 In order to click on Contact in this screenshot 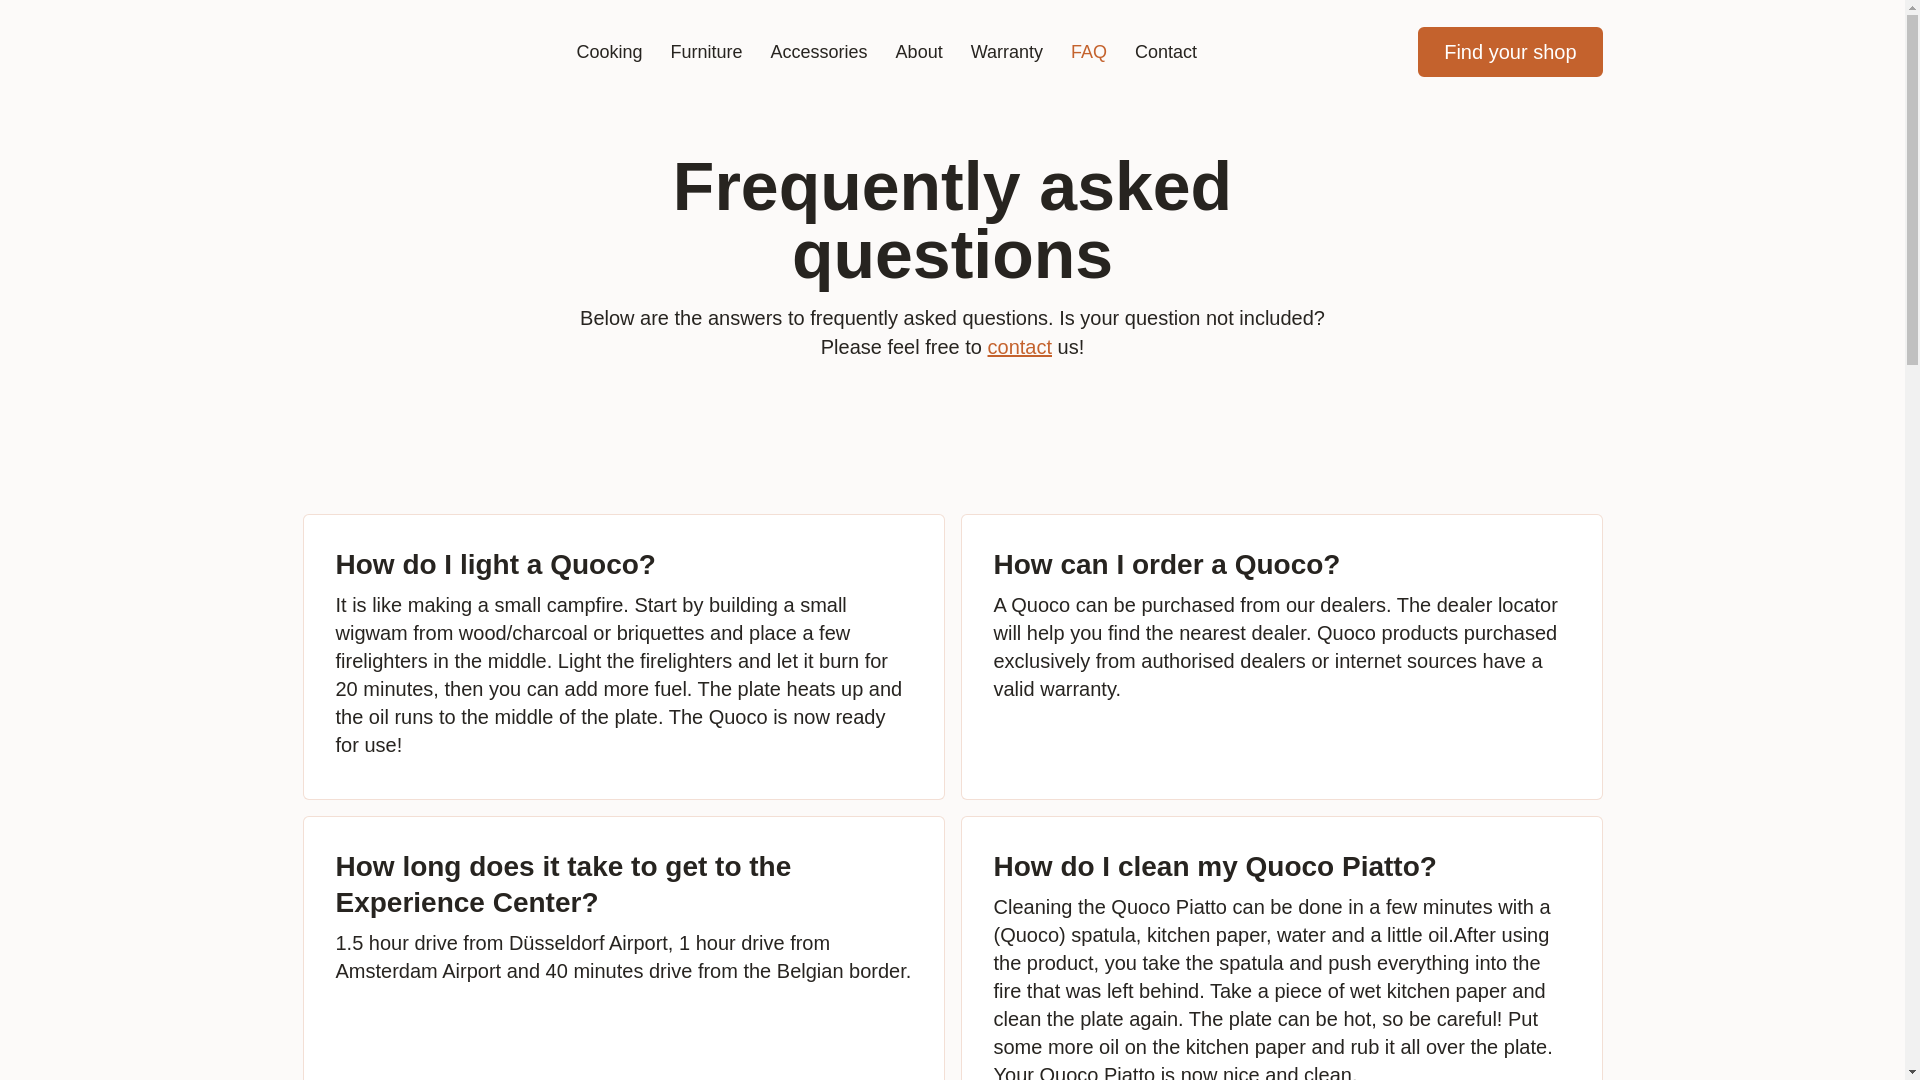, I will do `click(1166, 52)`.